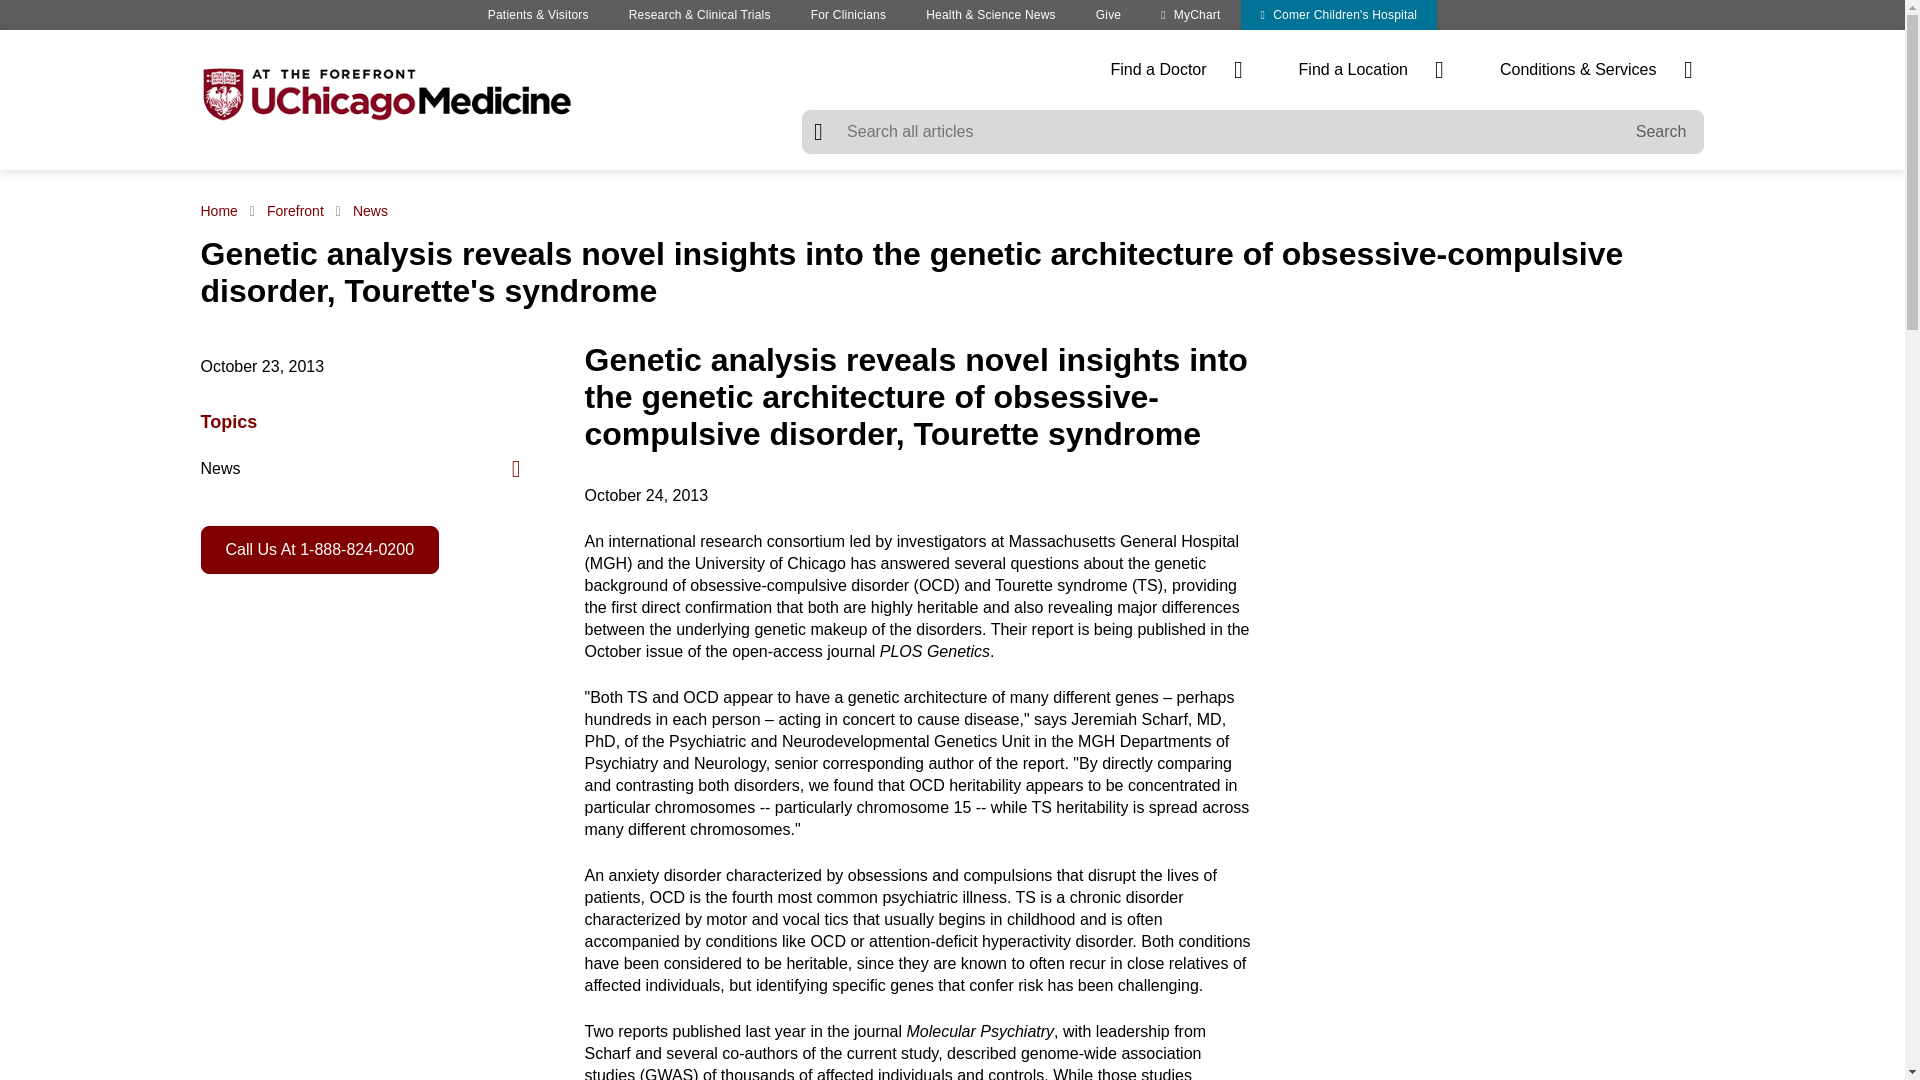 This screenshot has height=1080, width=1920. Describe the element at coordinates (1661, 132) in the screenshot. I see `Search` at that location.